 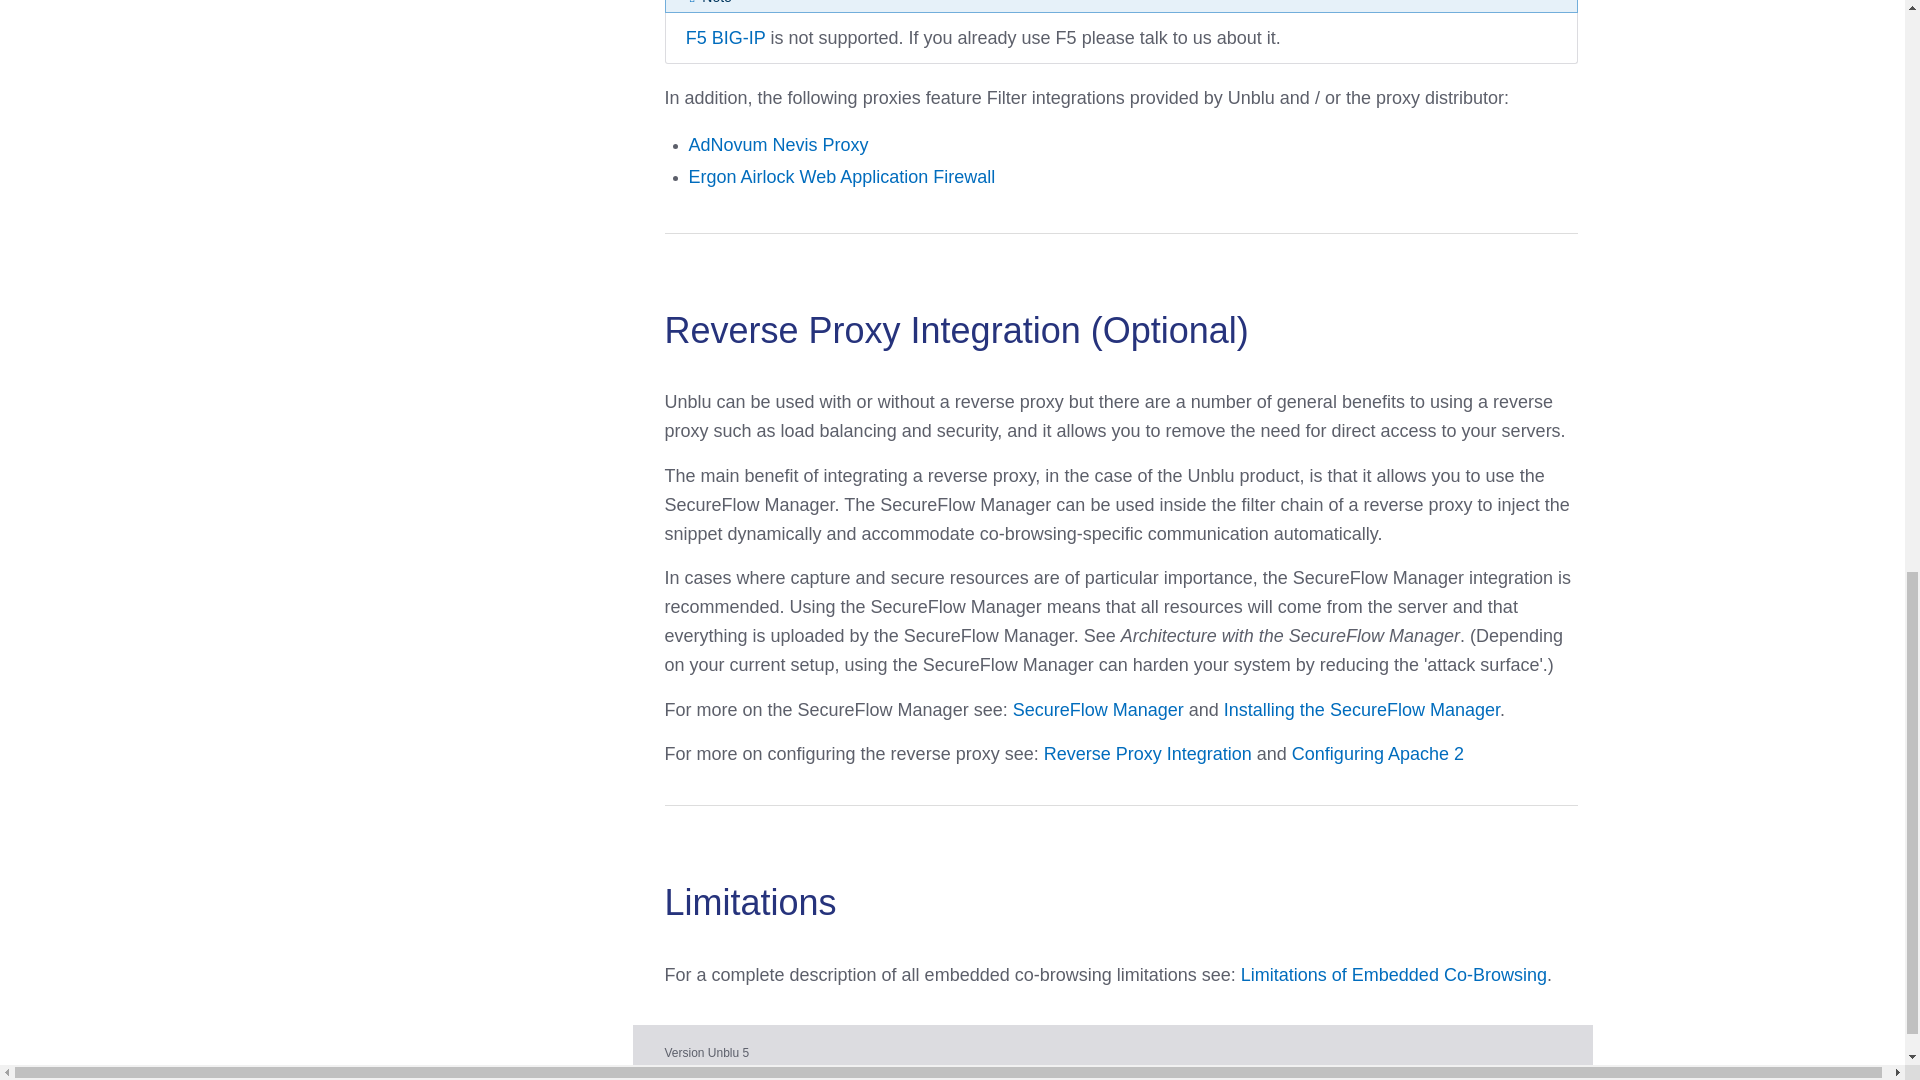 I want to click on SecureFlow Manager, so click(x=1098, y=710).